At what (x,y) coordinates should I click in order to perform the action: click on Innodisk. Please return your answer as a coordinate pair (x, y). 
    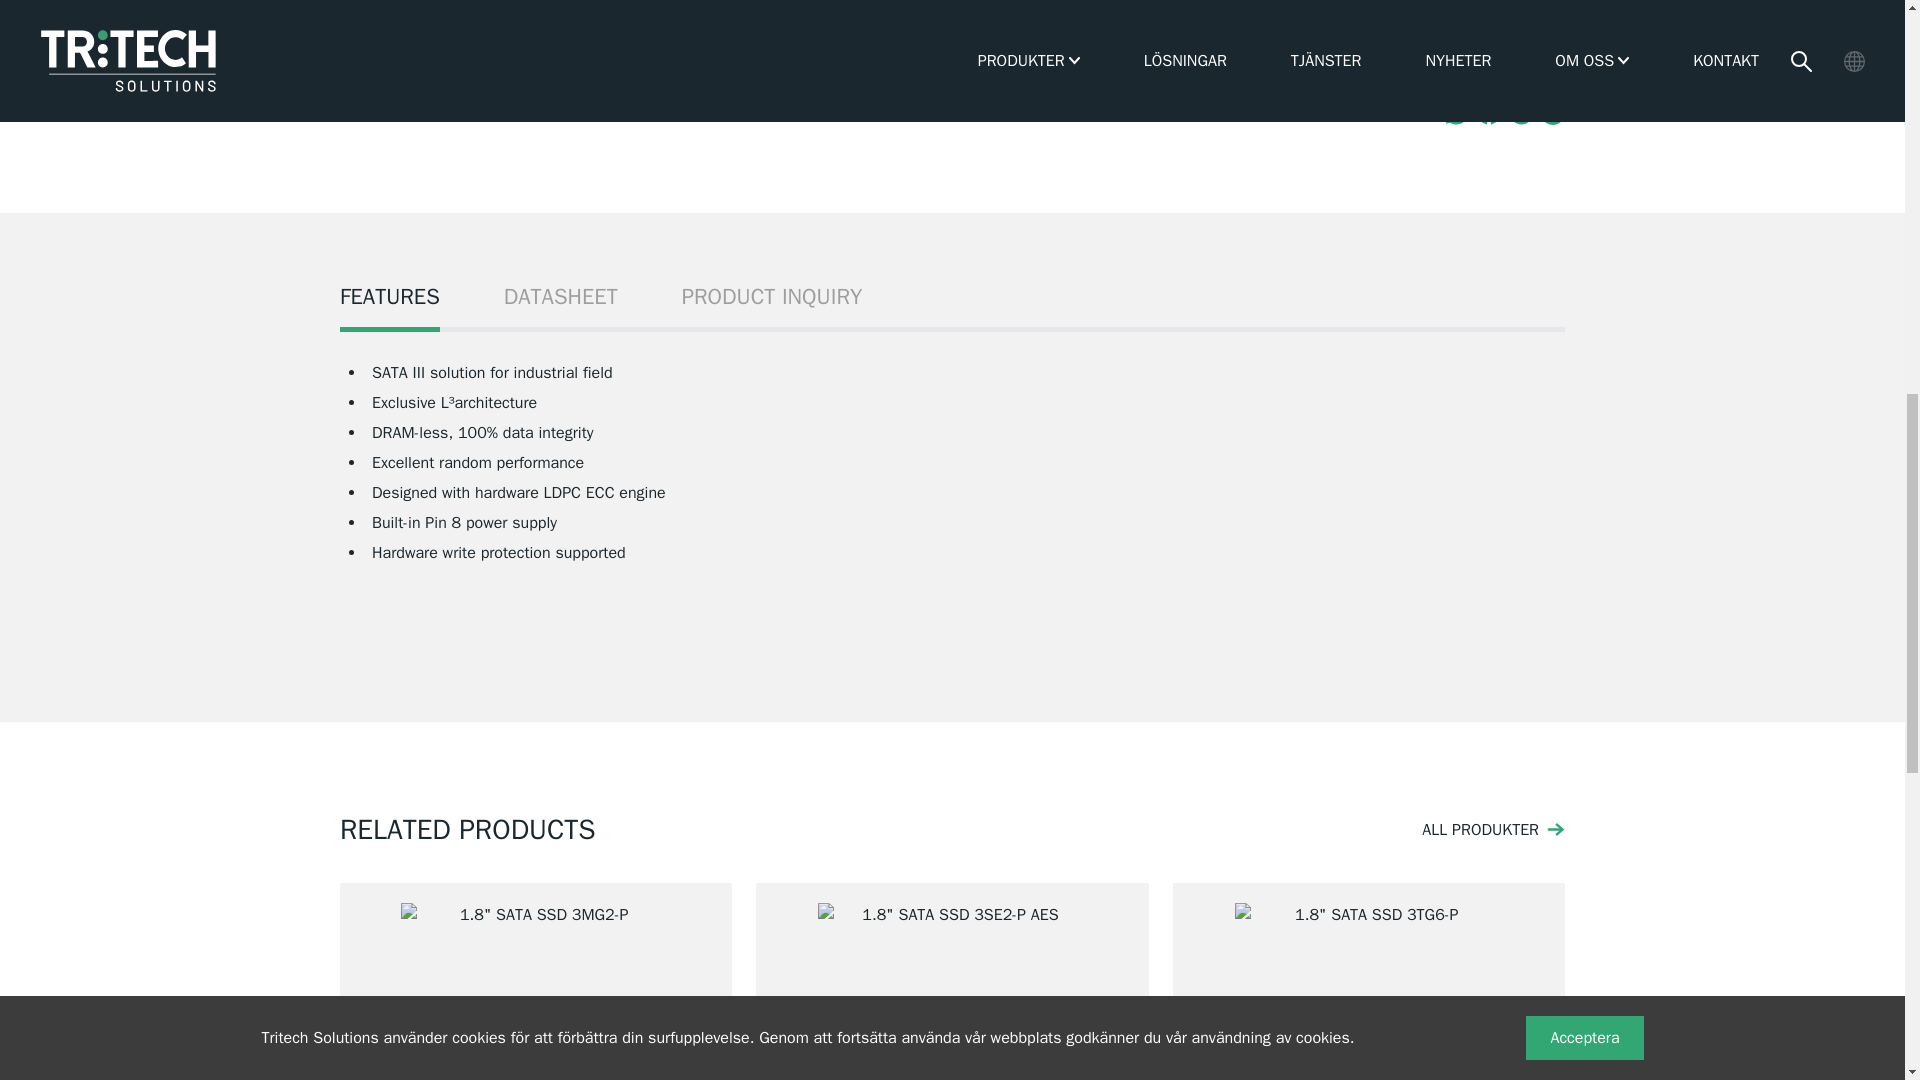
    Looking at the image, I should click on (1174, 0).